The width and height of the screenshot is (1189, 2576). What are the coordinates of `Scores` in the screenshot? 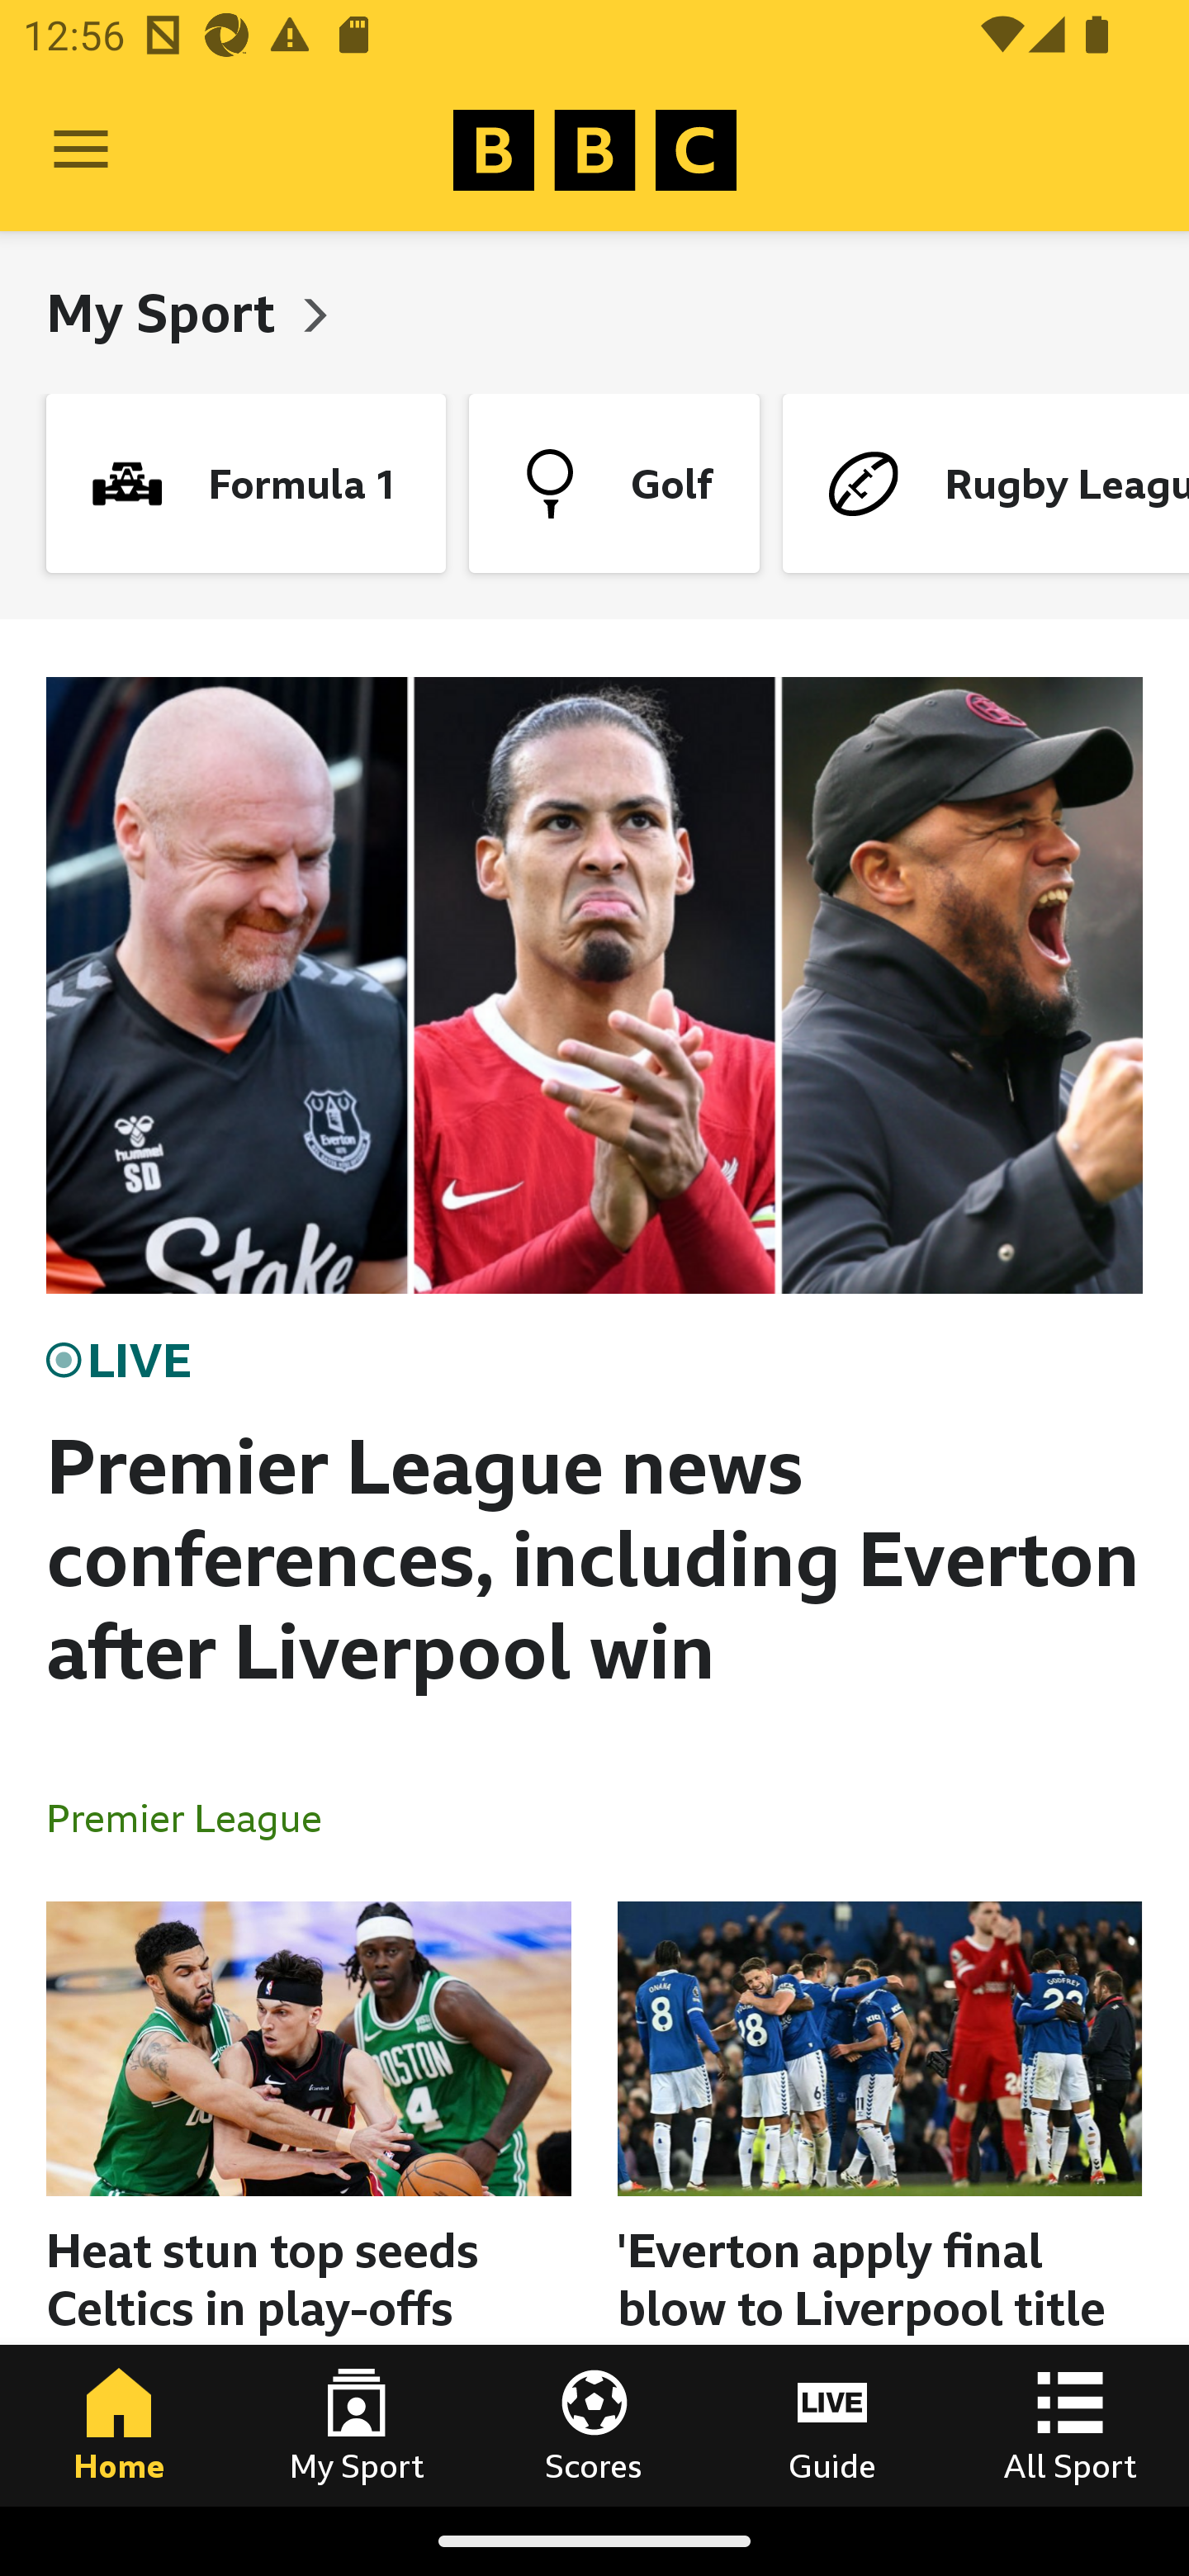 It's located at (594, 2425).